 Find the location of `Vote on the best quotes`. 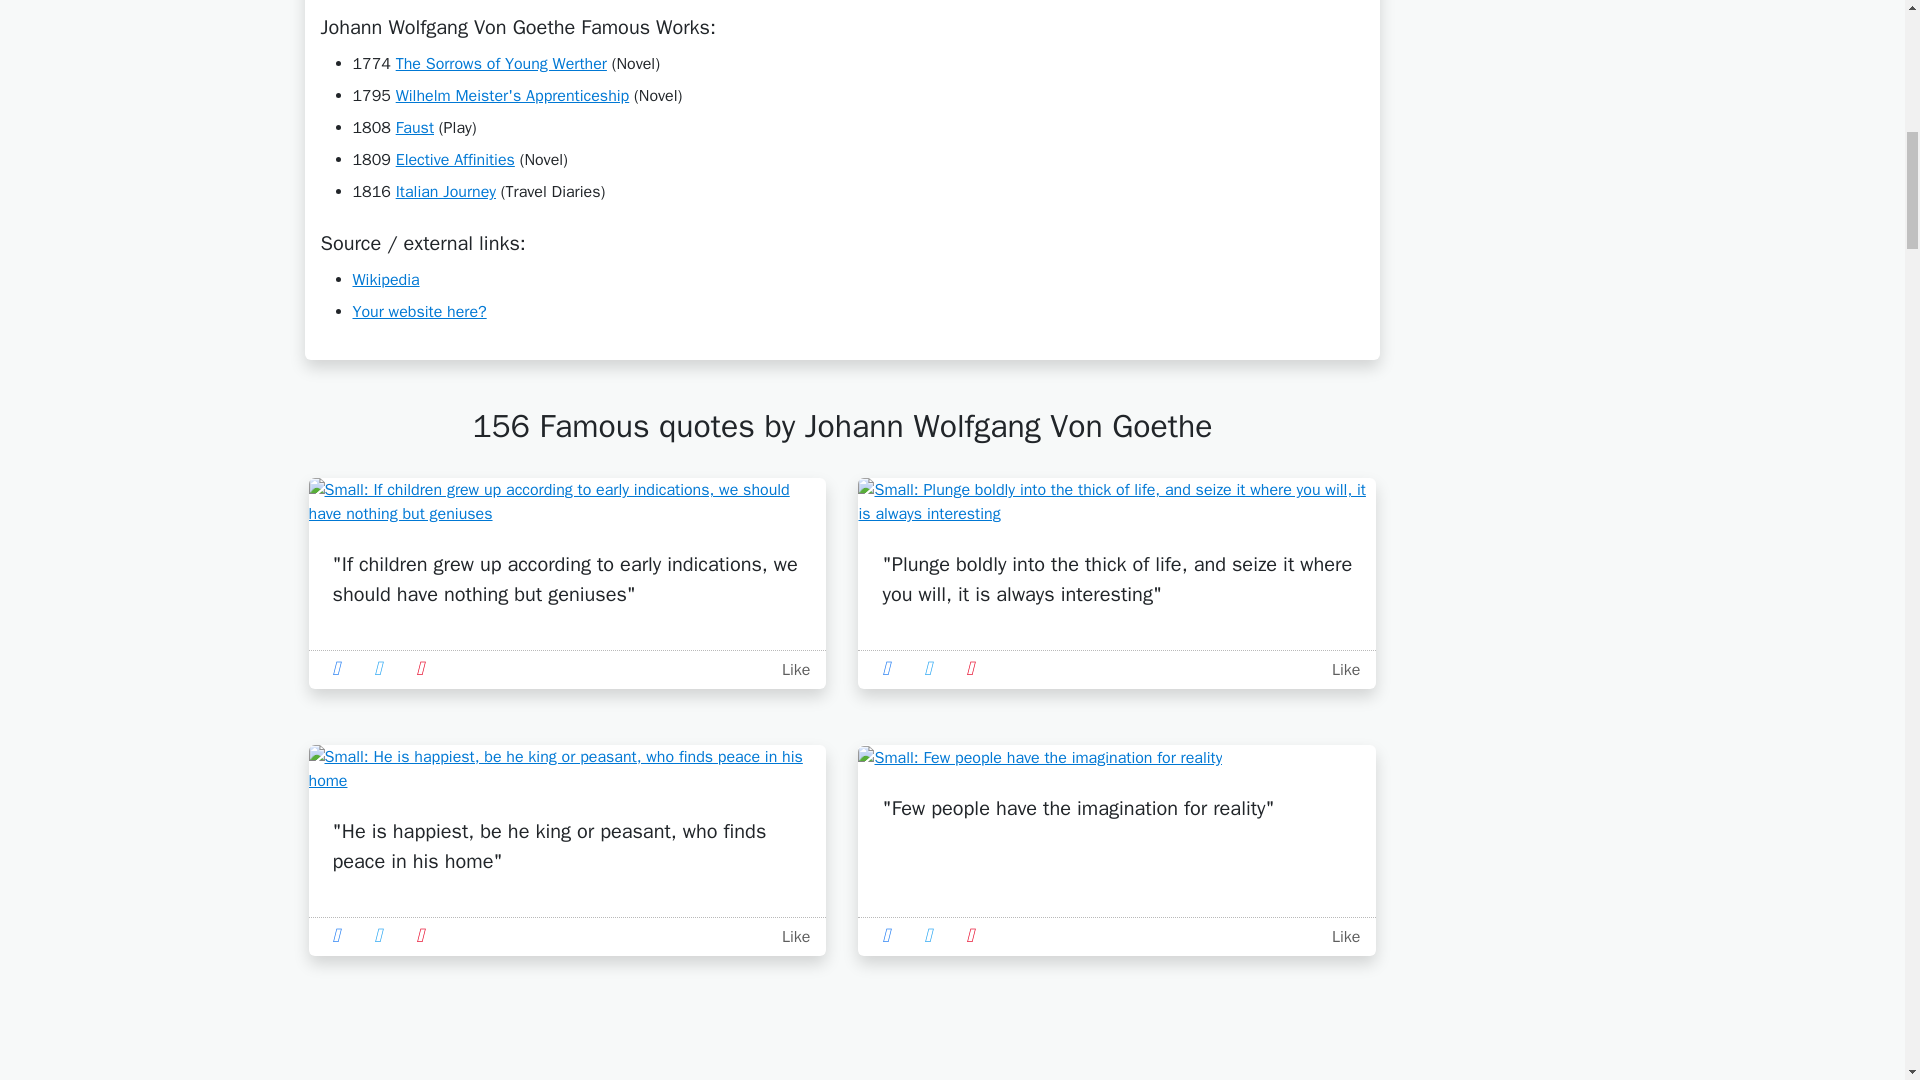

Vote on the best quotes is located at coordinates (1342, 936).